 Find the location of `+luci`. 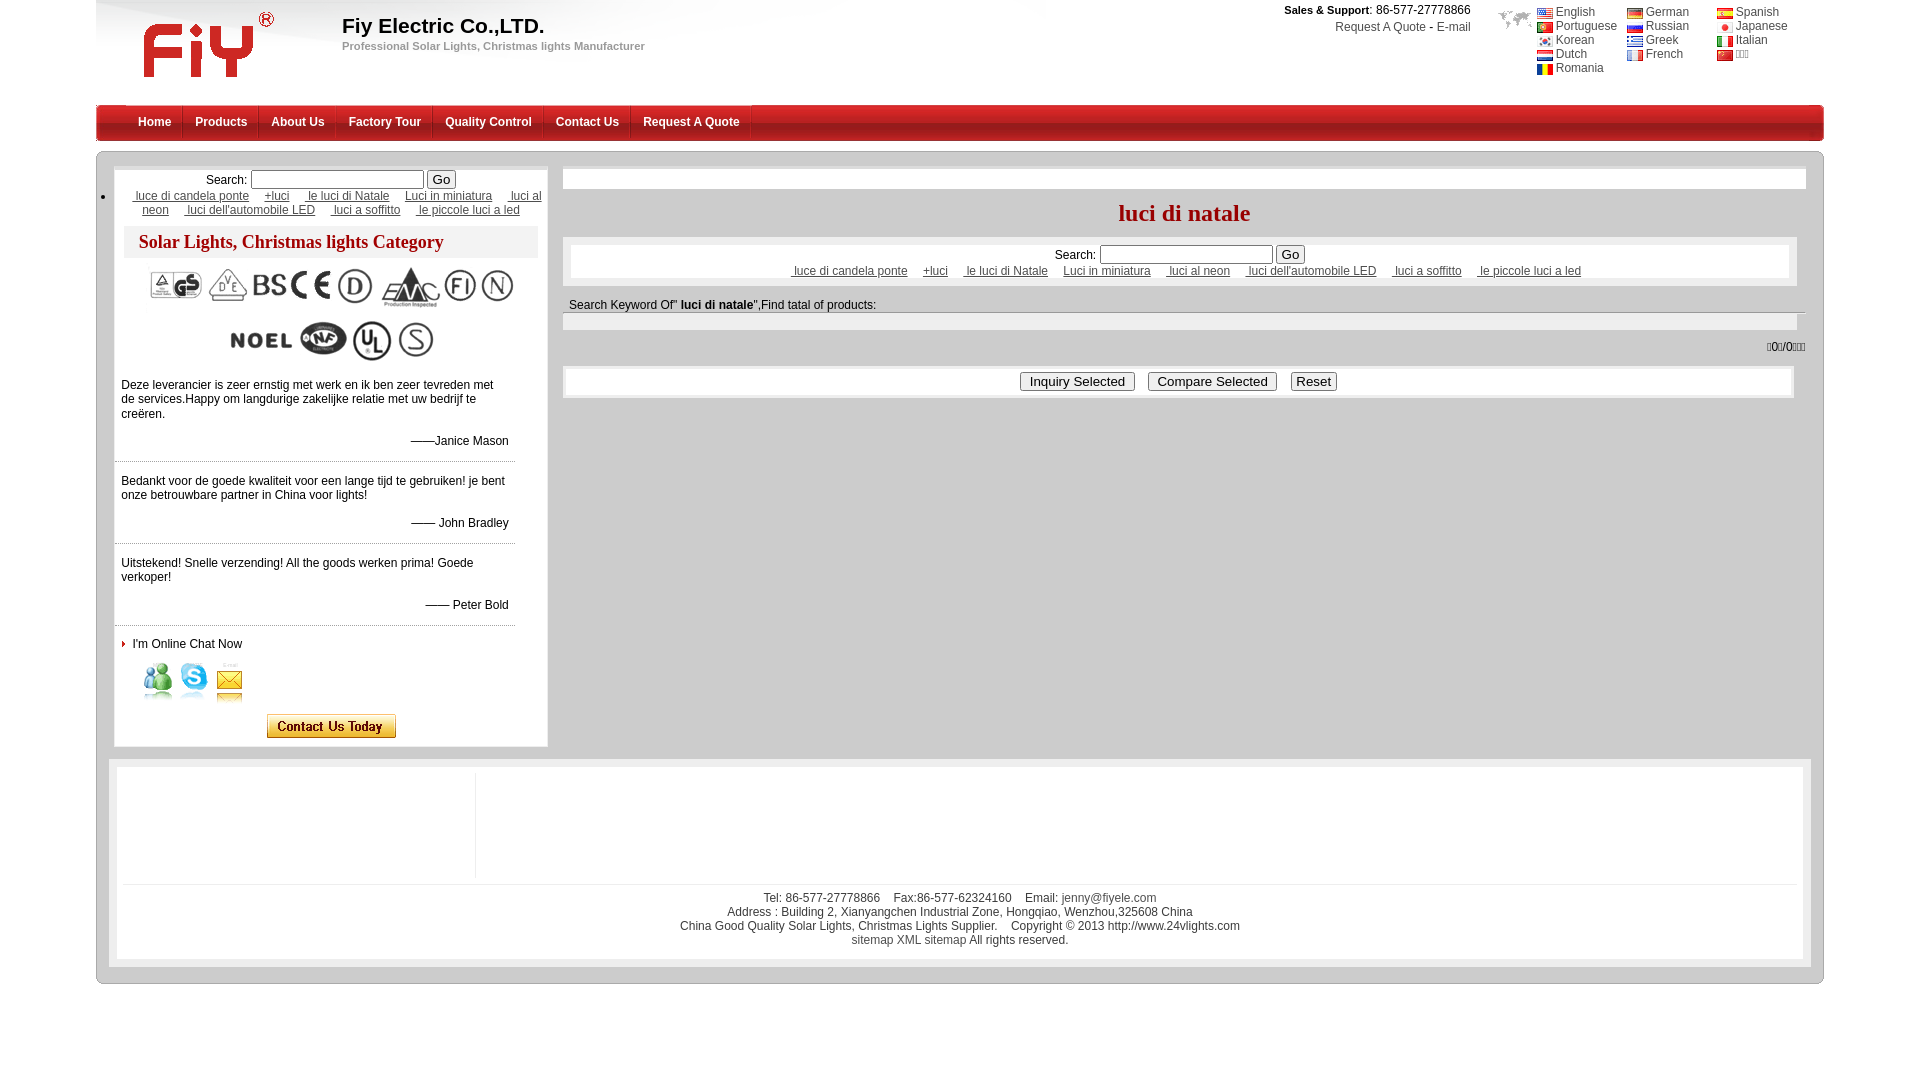

+luci is located at coordinates (276, 196).